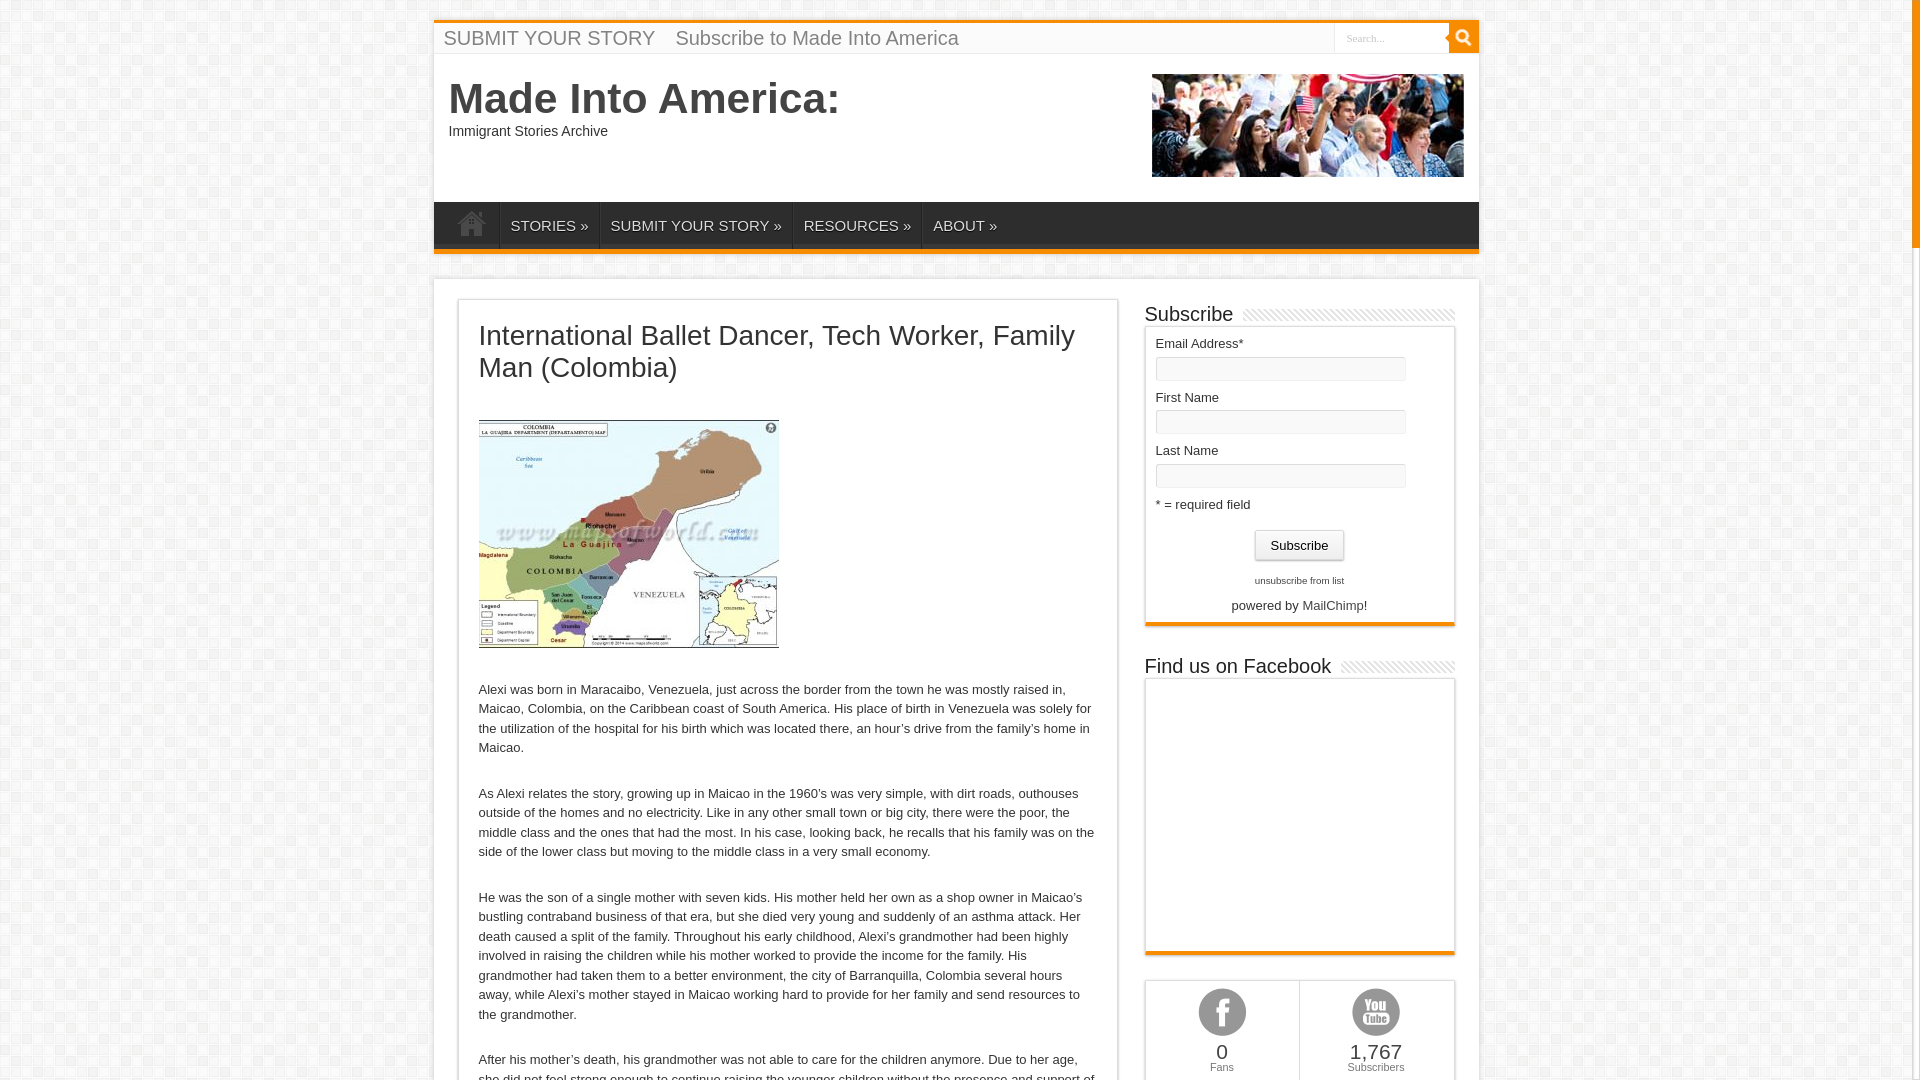 The width and height of the screenshot is (1920, 1080). What do you see at coordinates (1392, 36) in the screenshot?
I see `Search...` at bounding box center [1392, 36].